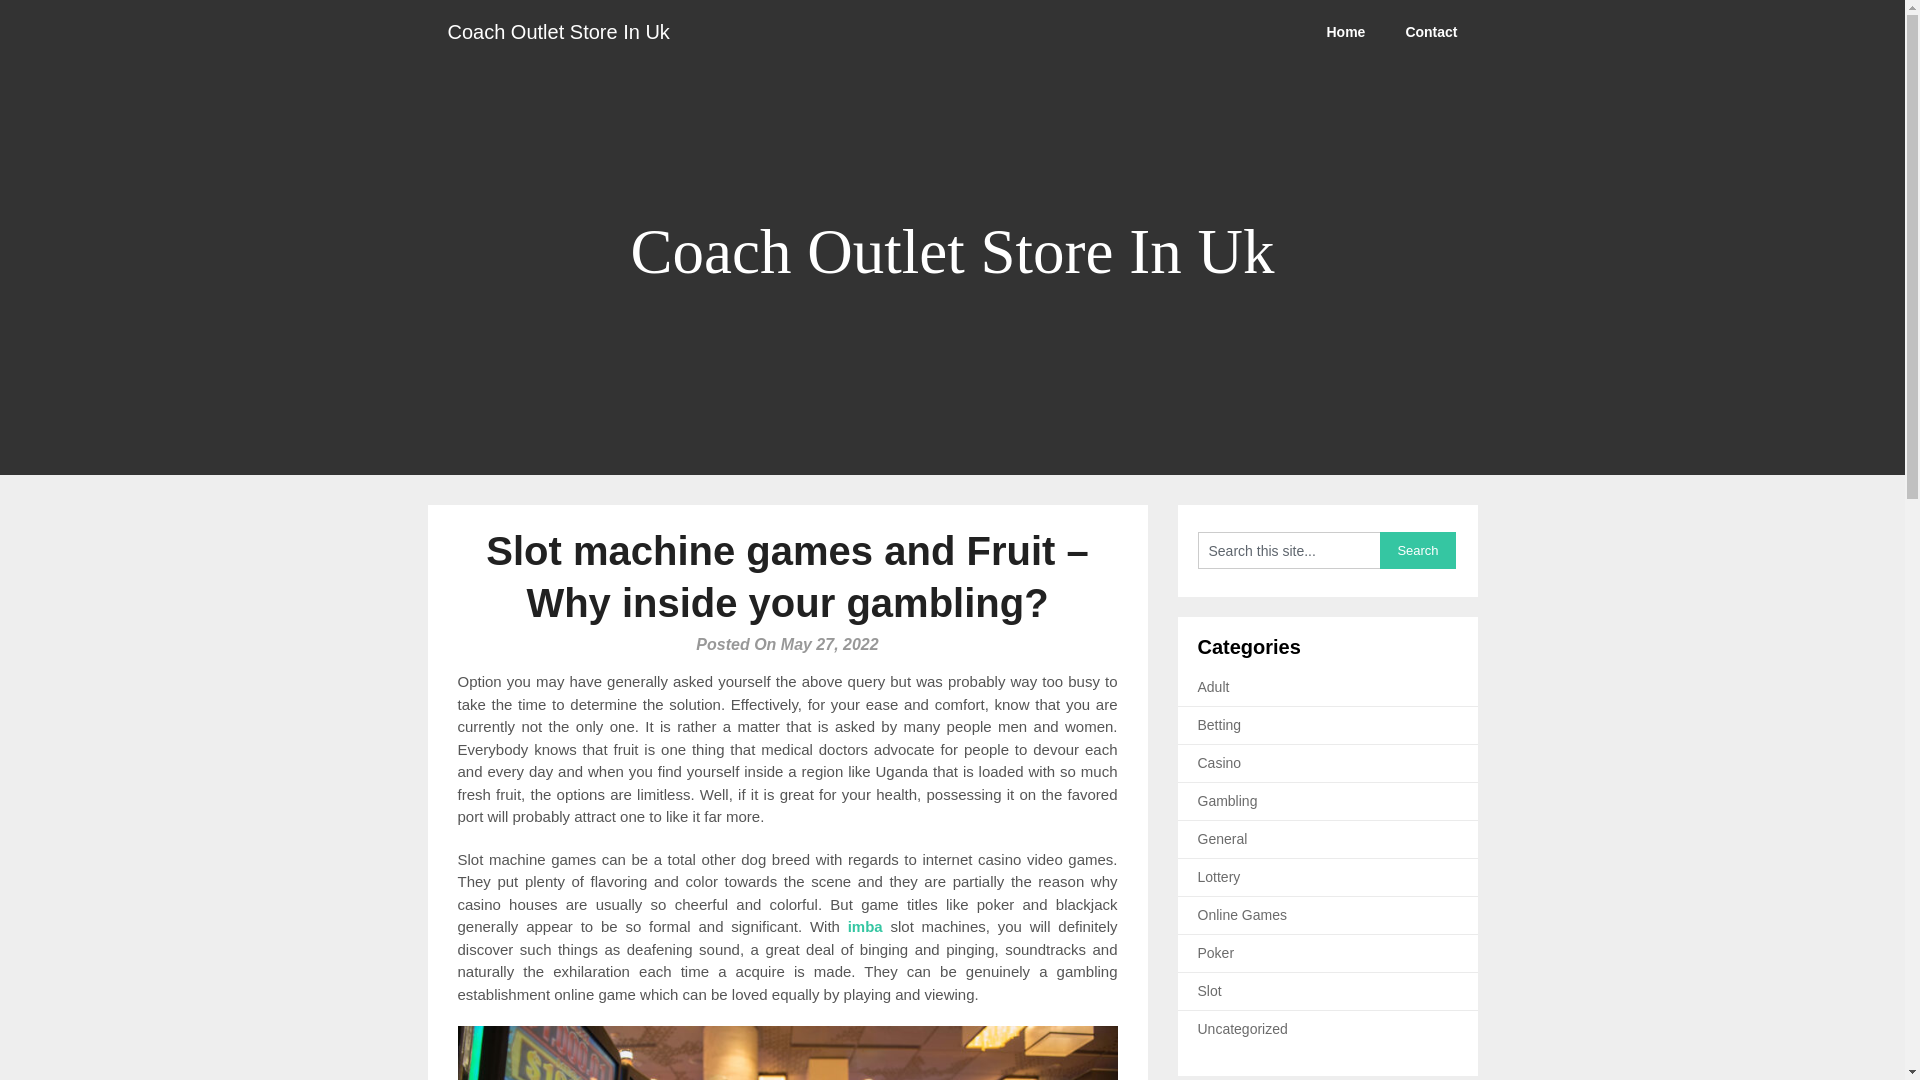 This screenshot has width=1920, height=1080. What do you see at coordinates (558, 32) in the screenshot?
I see `Coach Outlet Store In Uk` at bounding box center [558, 32].